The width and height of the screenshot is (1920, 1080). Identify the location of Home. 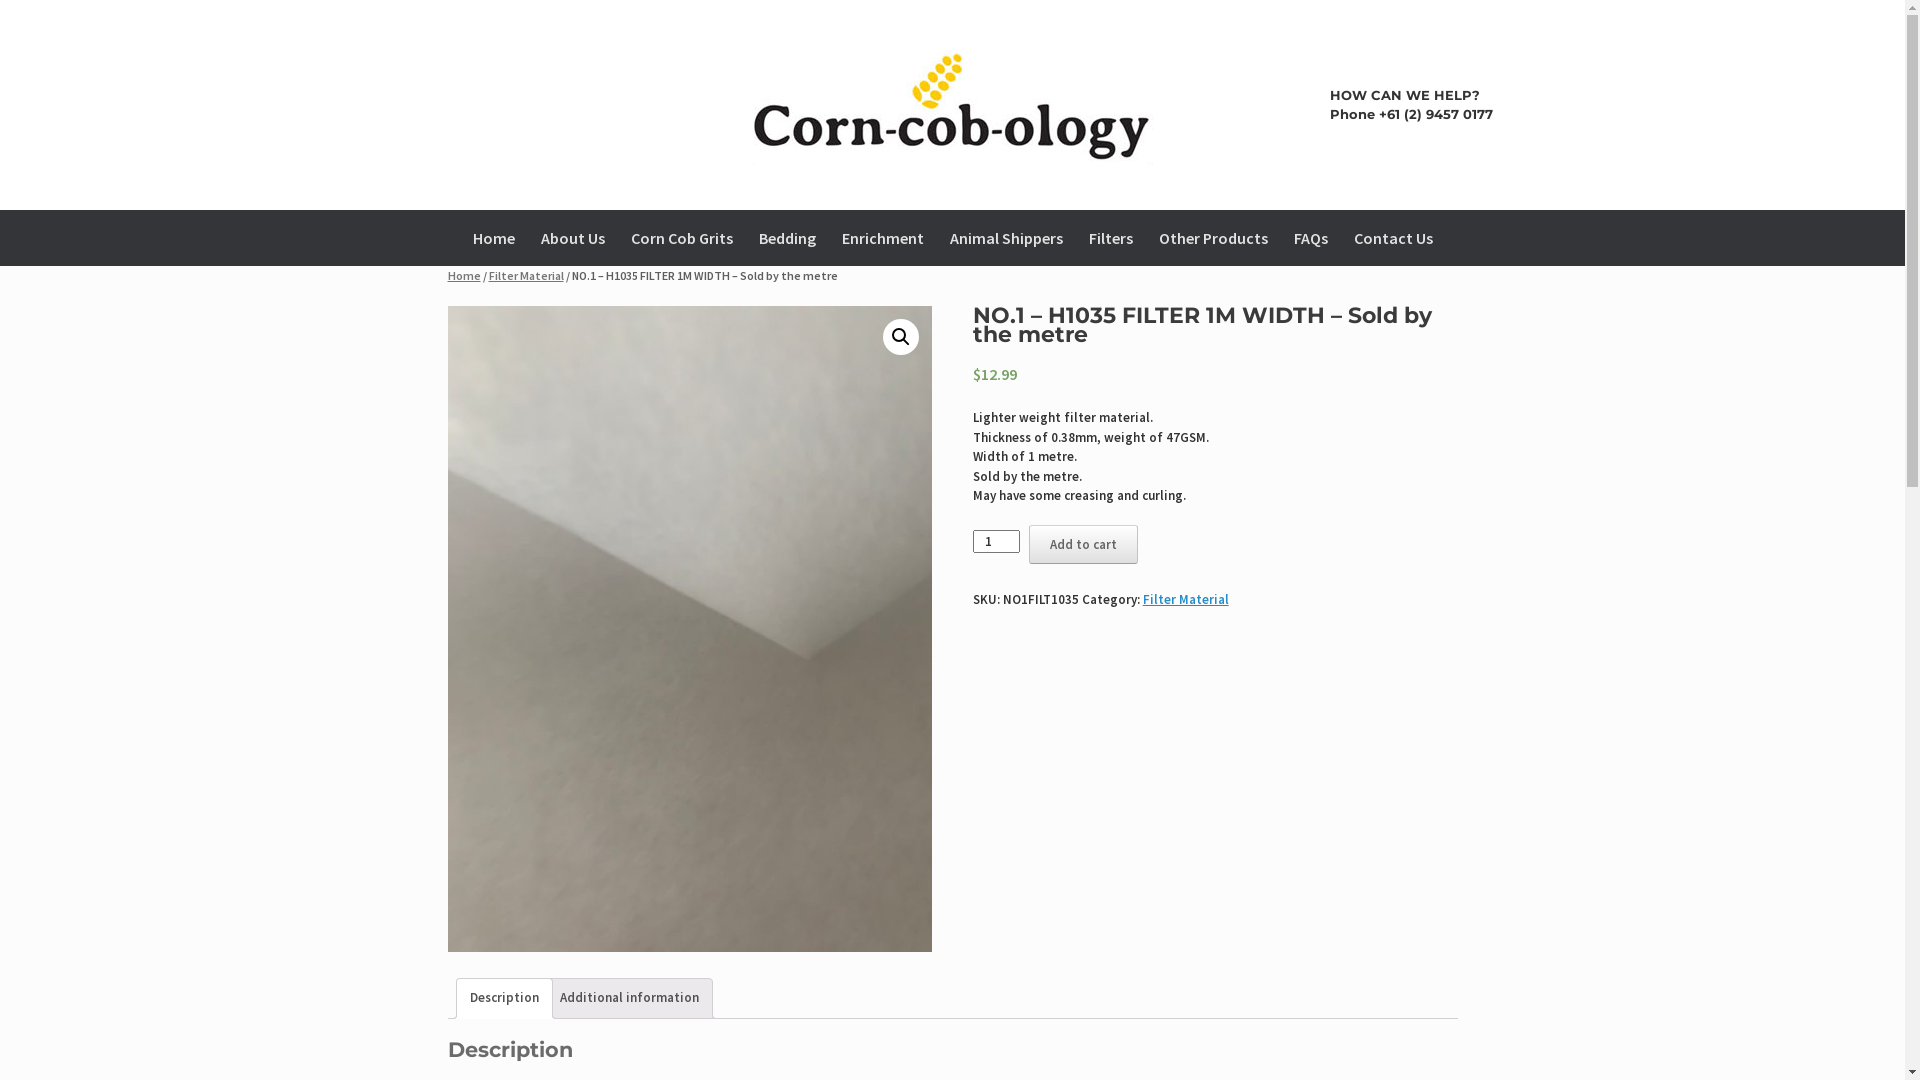
(494, 238).